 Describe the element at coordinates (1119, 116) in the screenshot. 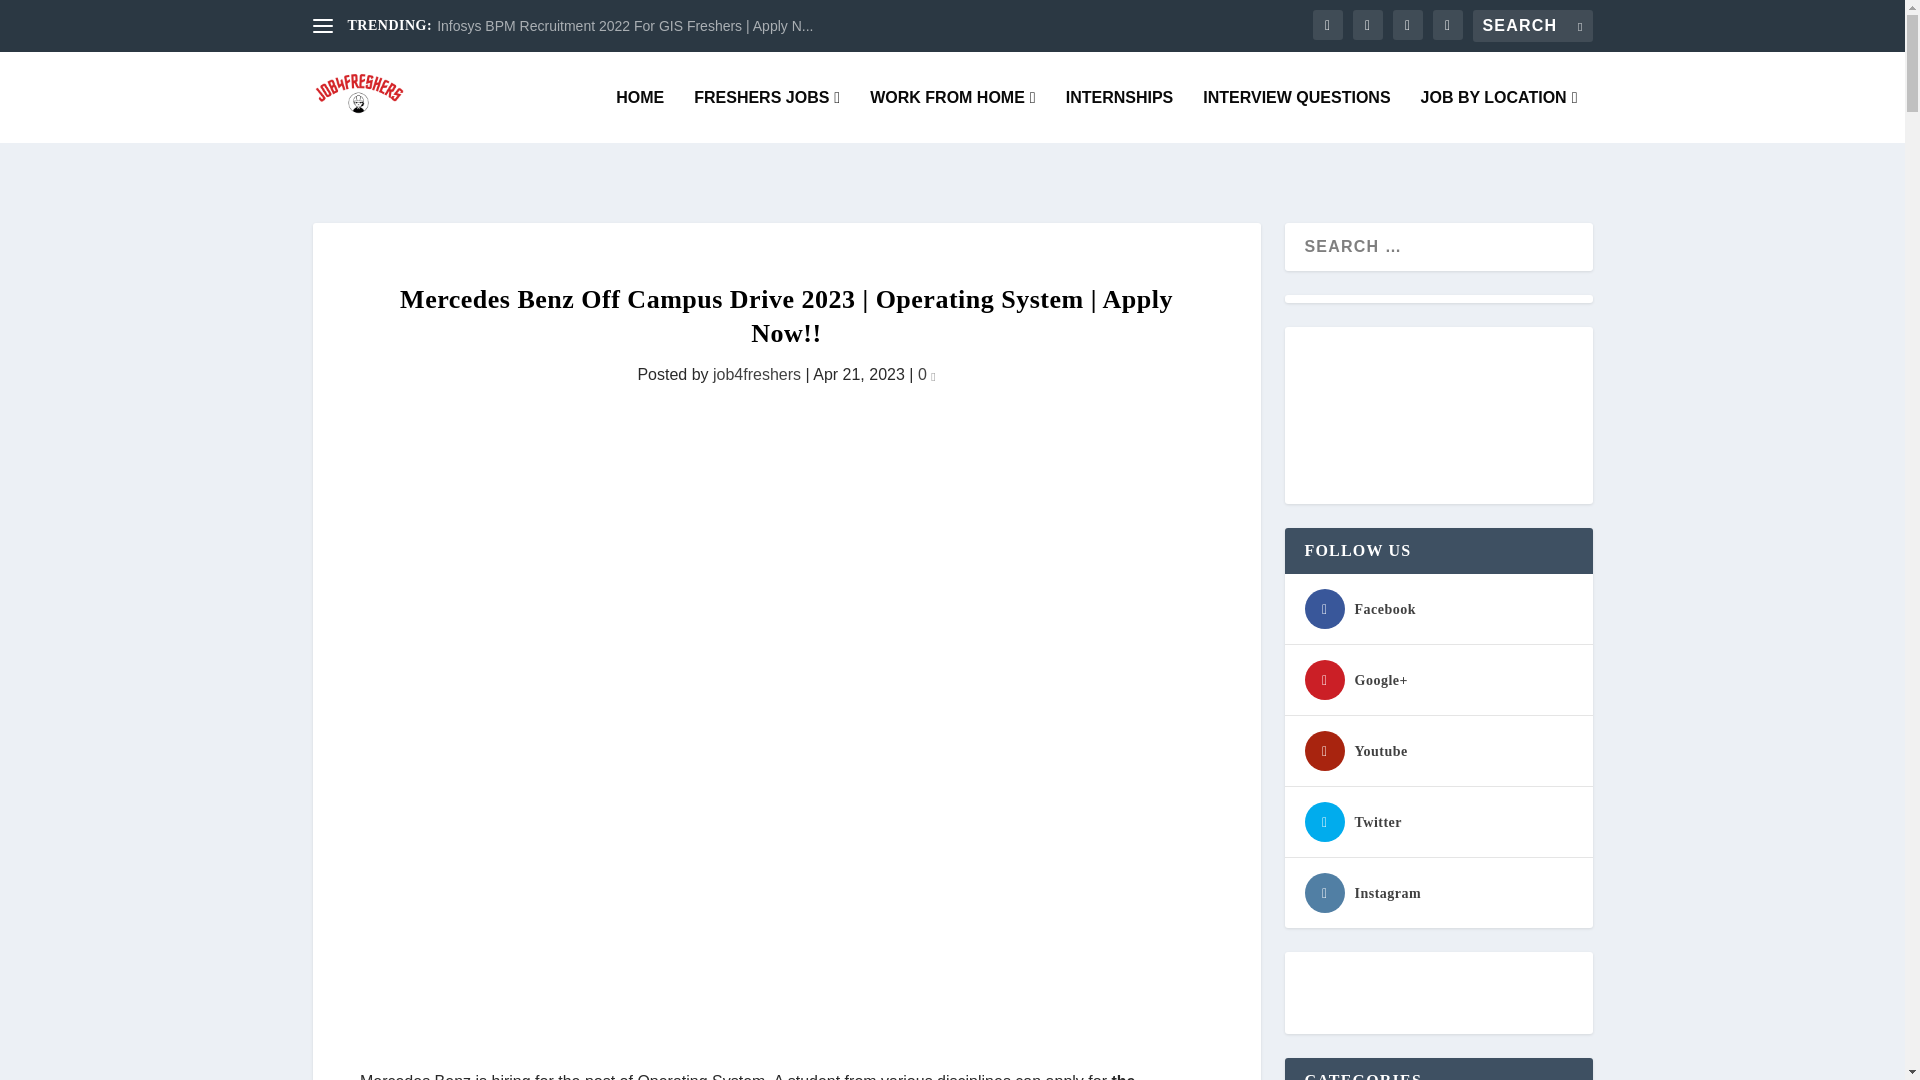

I see `INTERNSHIPS` at that location.